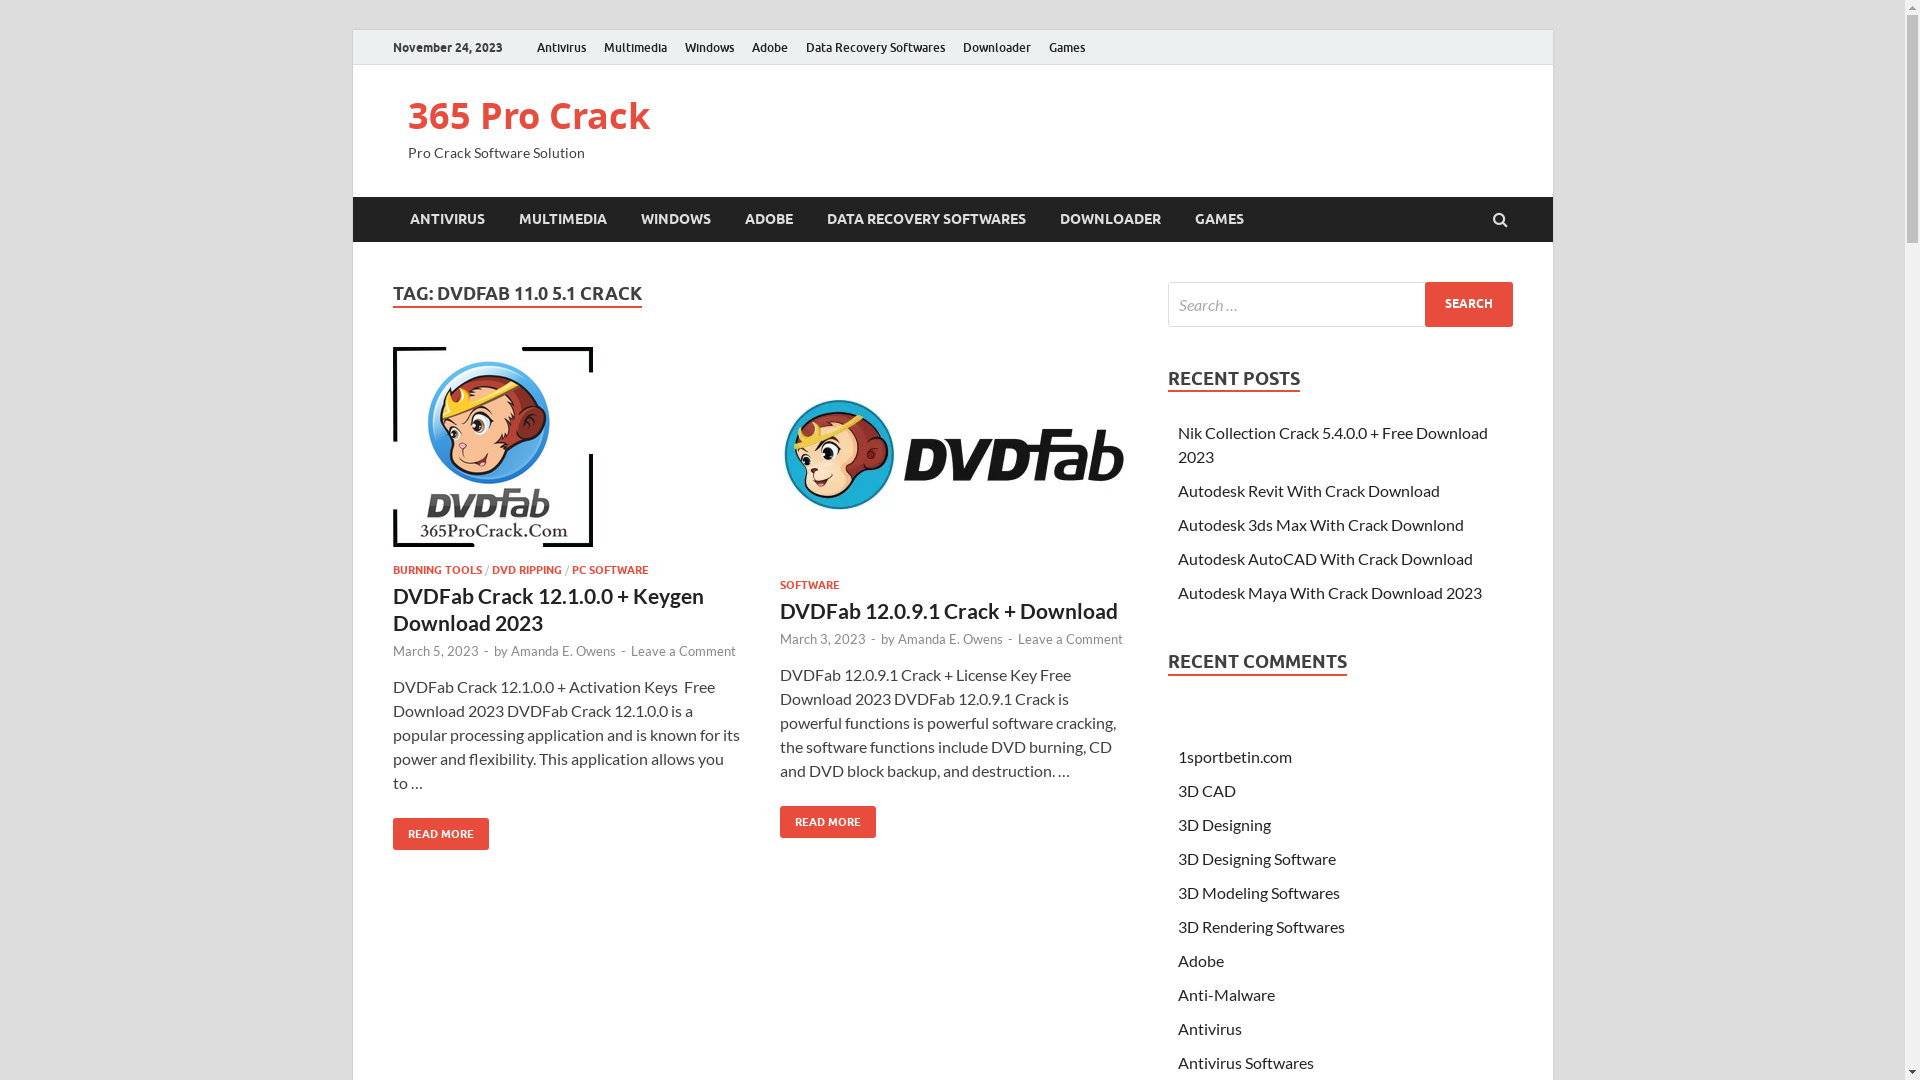  I want to click on Downloader, so click(997, 48).